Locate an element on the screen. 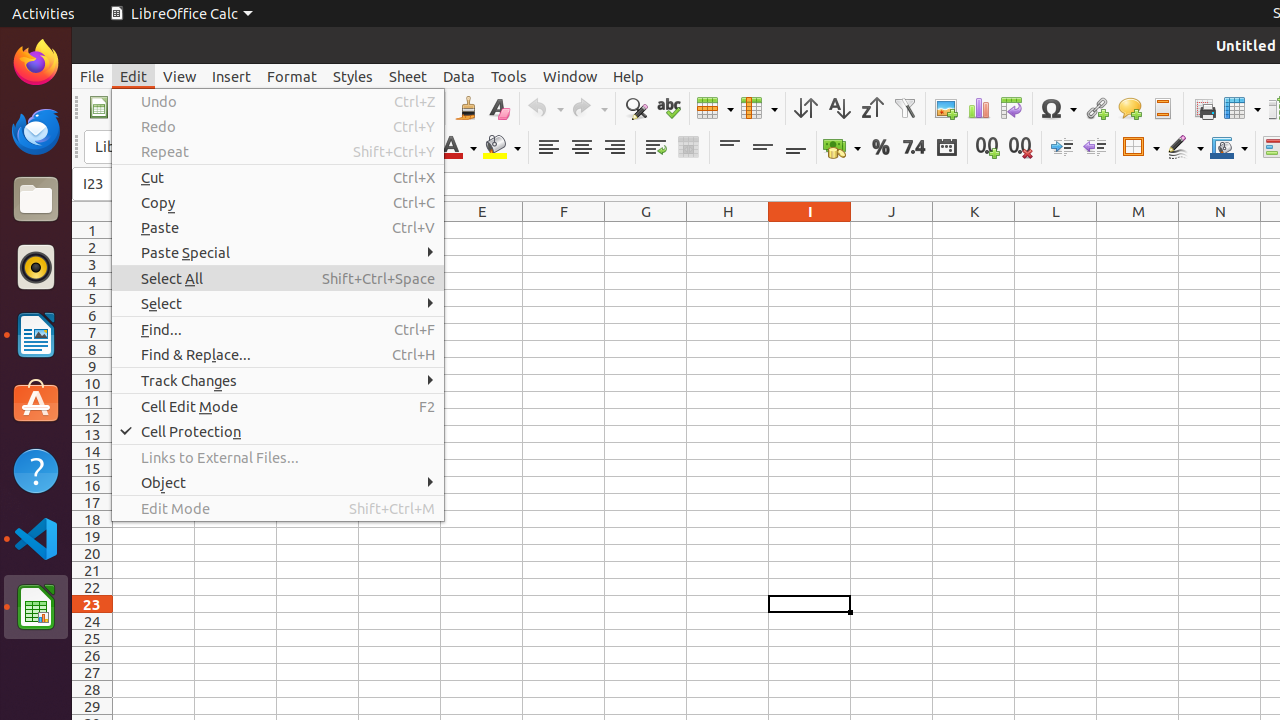 This screenshot has height=720, width=1280. Pivot Table is located at coordinates (1012, 108).